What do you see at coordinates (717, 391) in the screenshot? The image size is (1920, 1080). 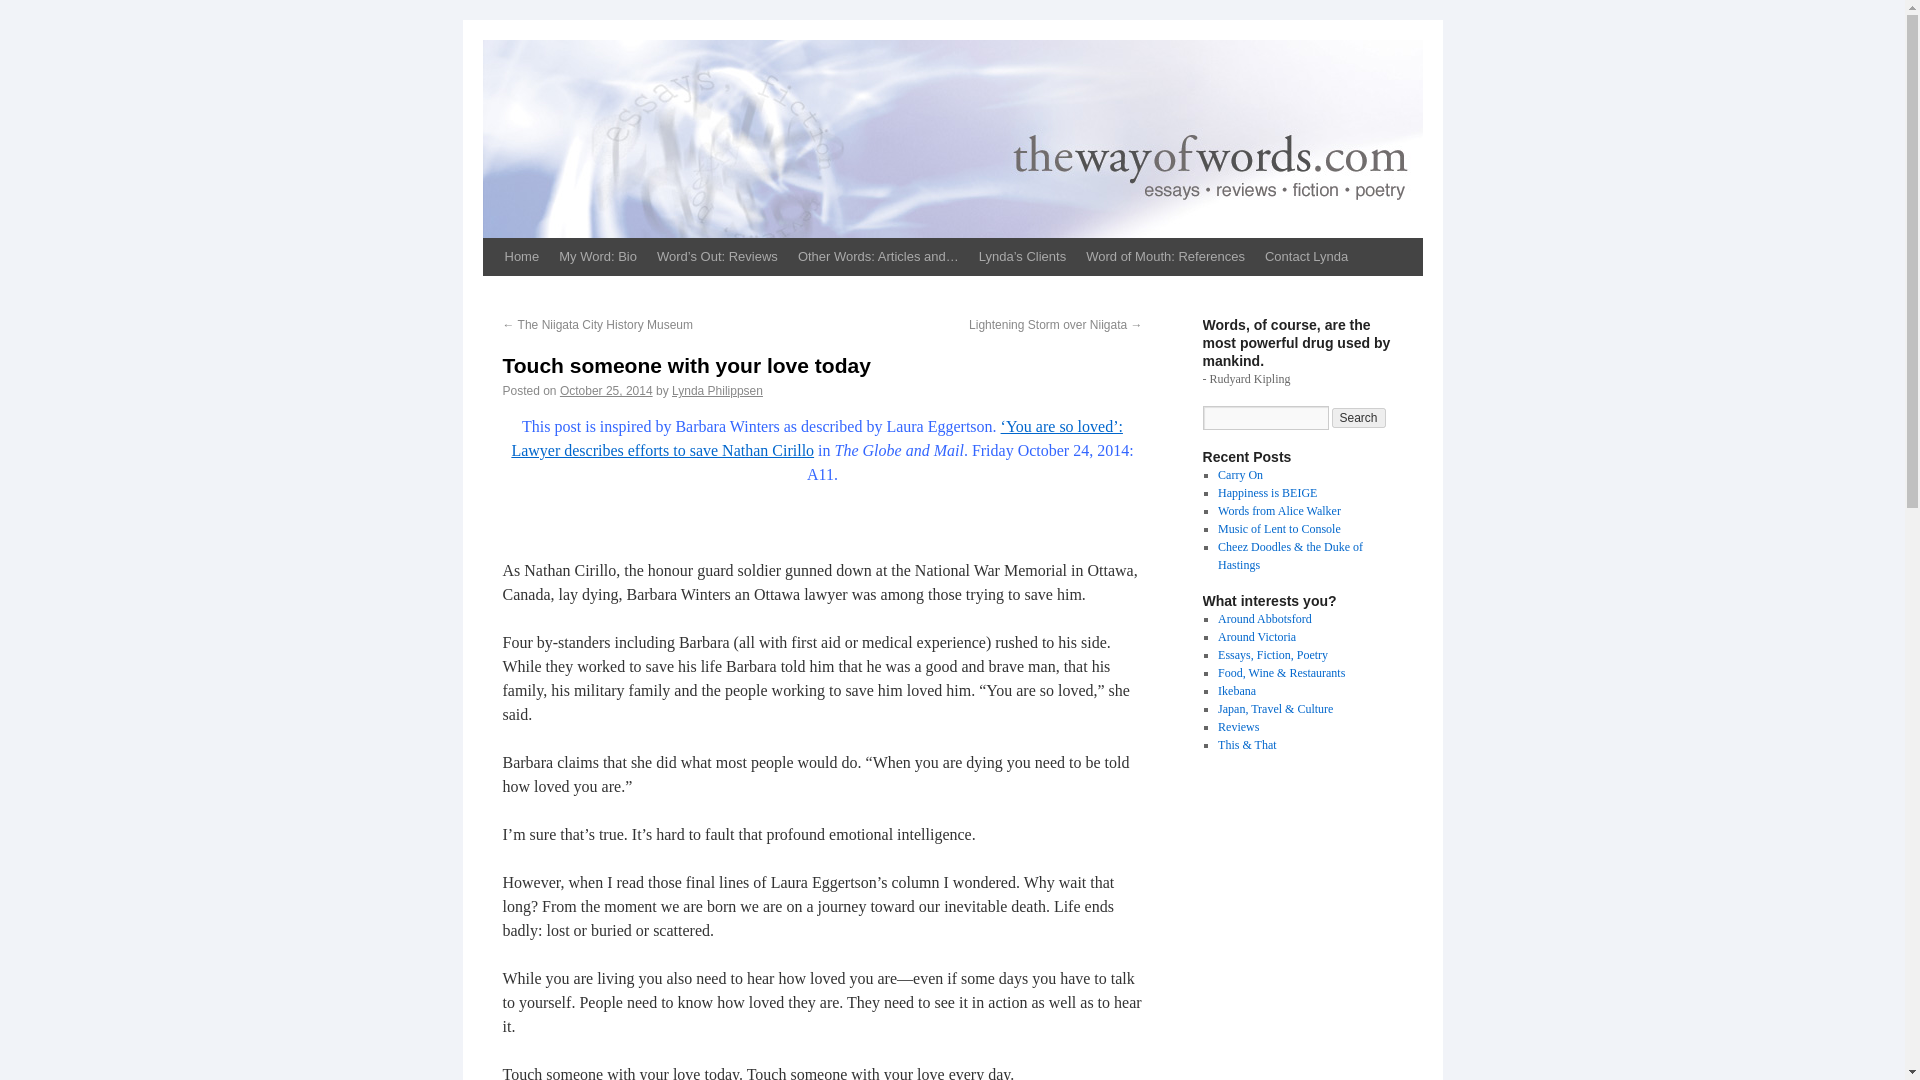 I see `Lynda Philippsen` at bounding box center [717, 391].